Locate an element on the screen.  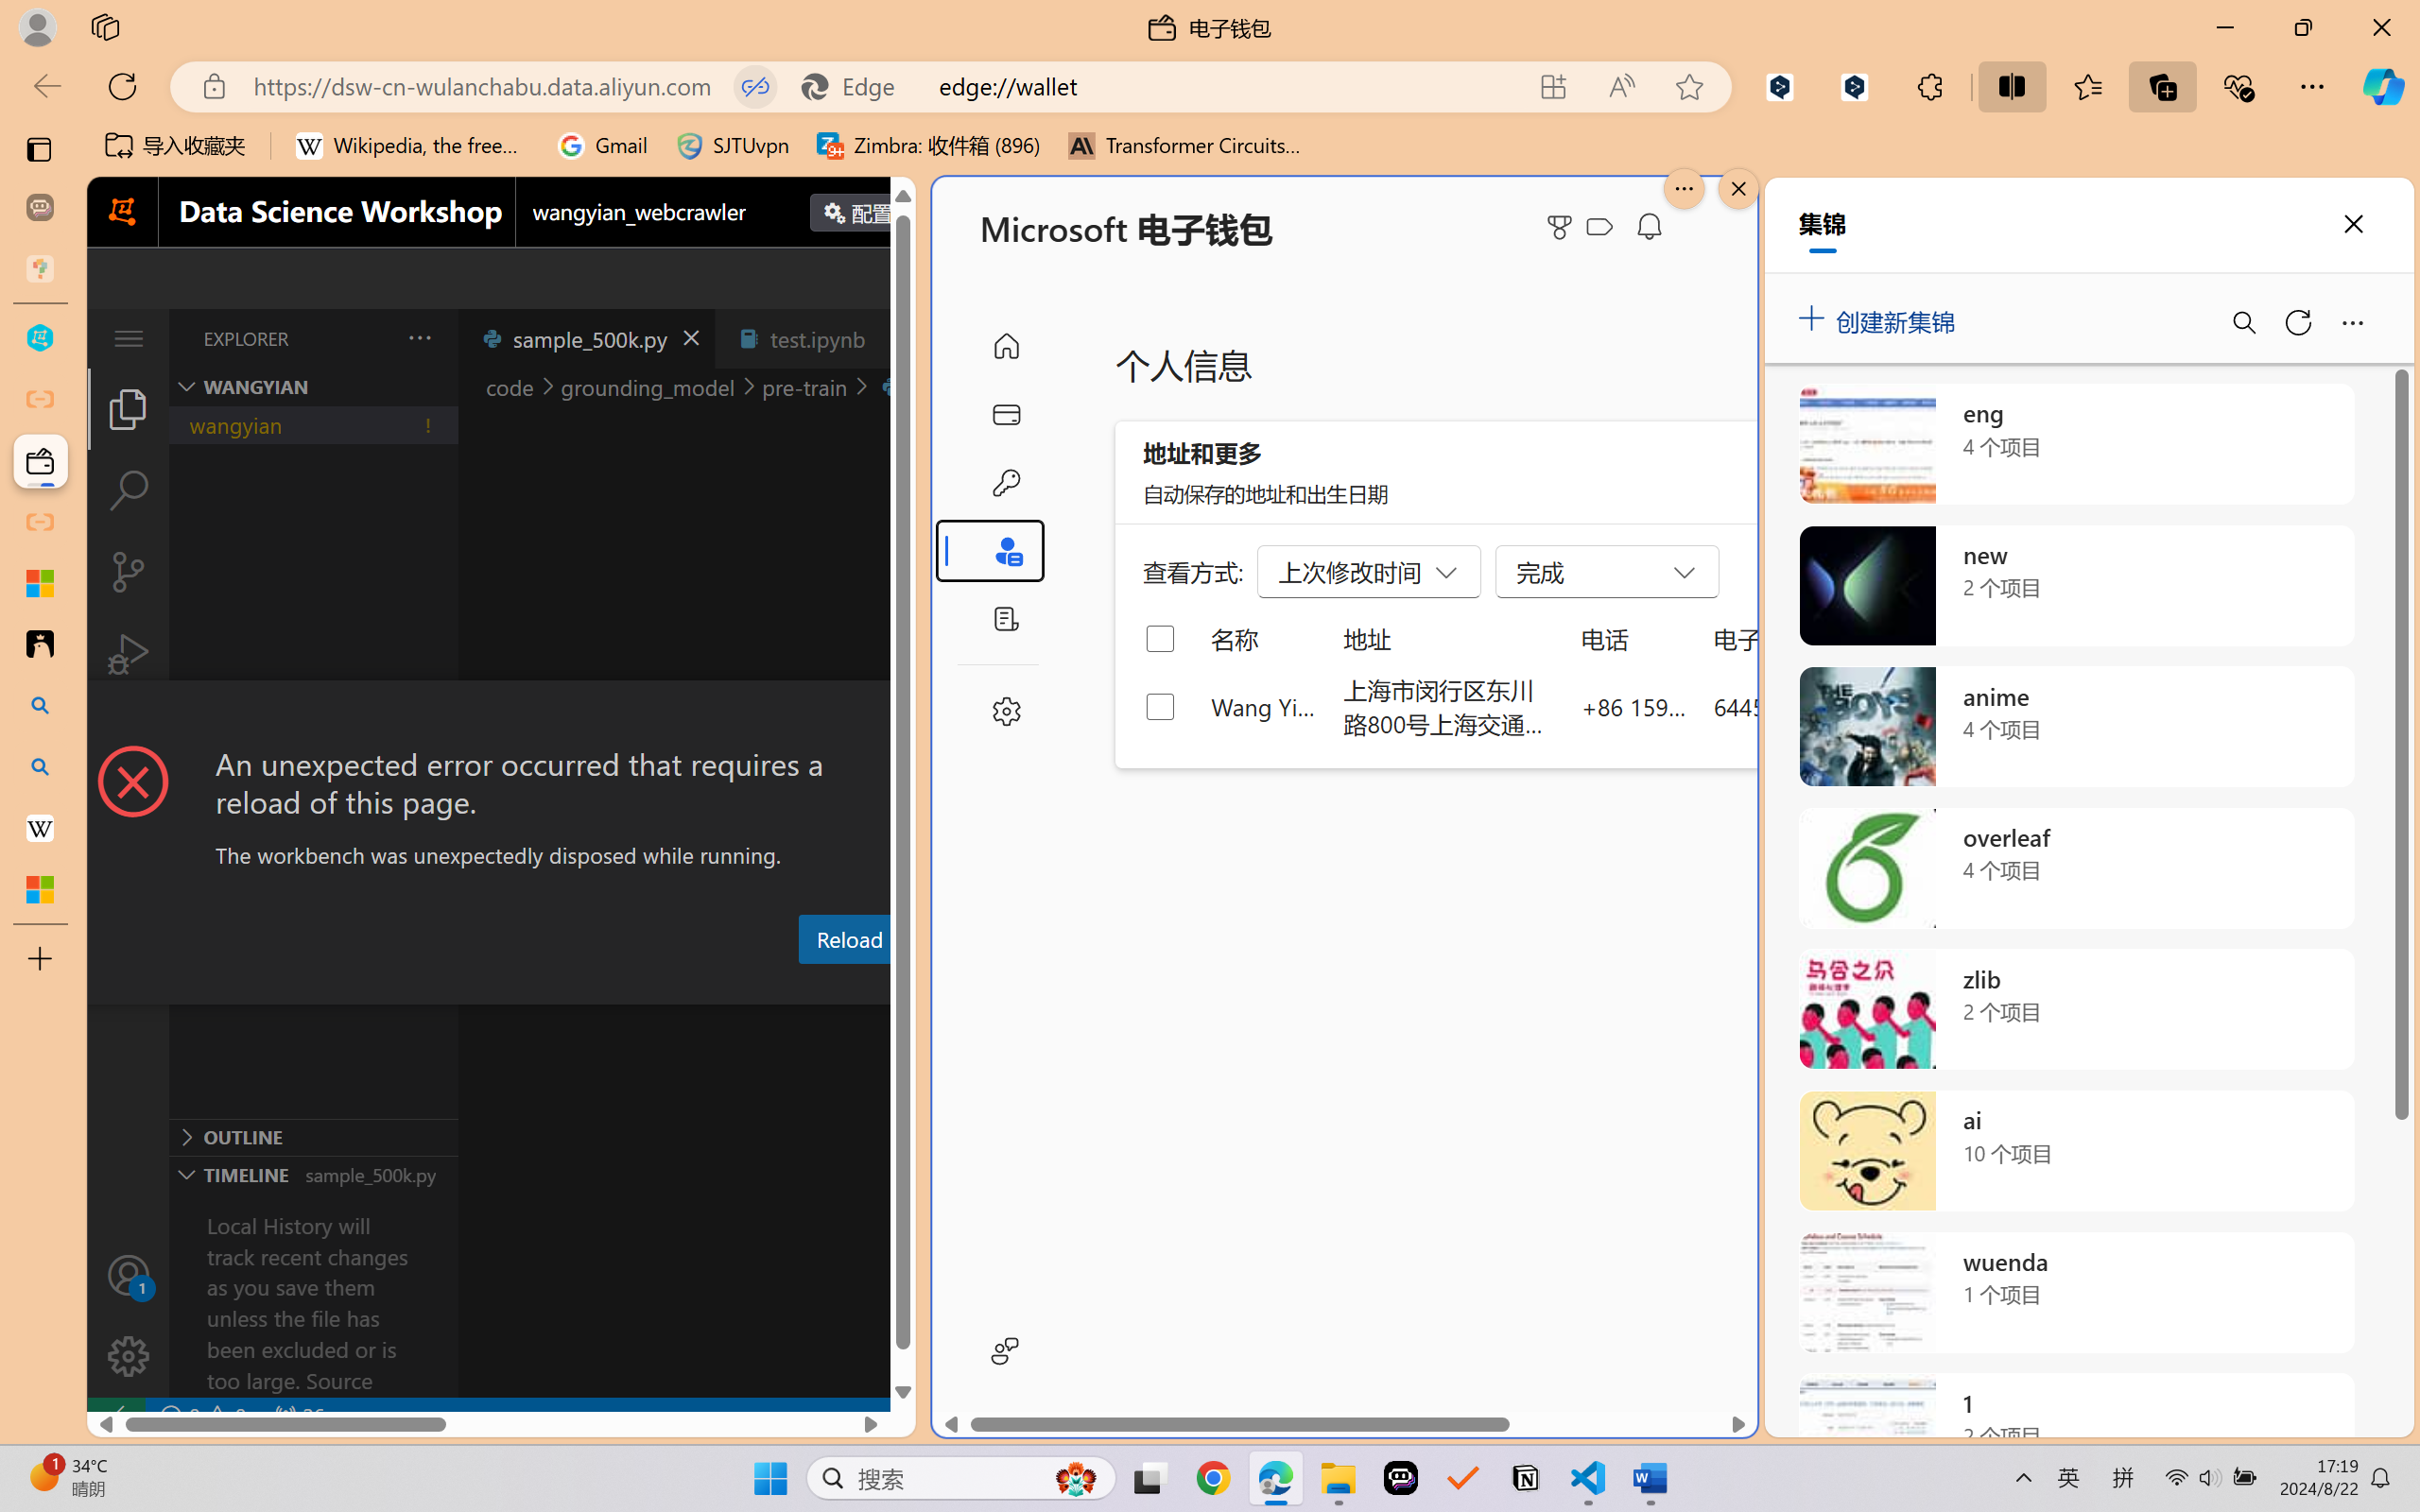
Views and More Actions... is located at coordinates (418, 337).